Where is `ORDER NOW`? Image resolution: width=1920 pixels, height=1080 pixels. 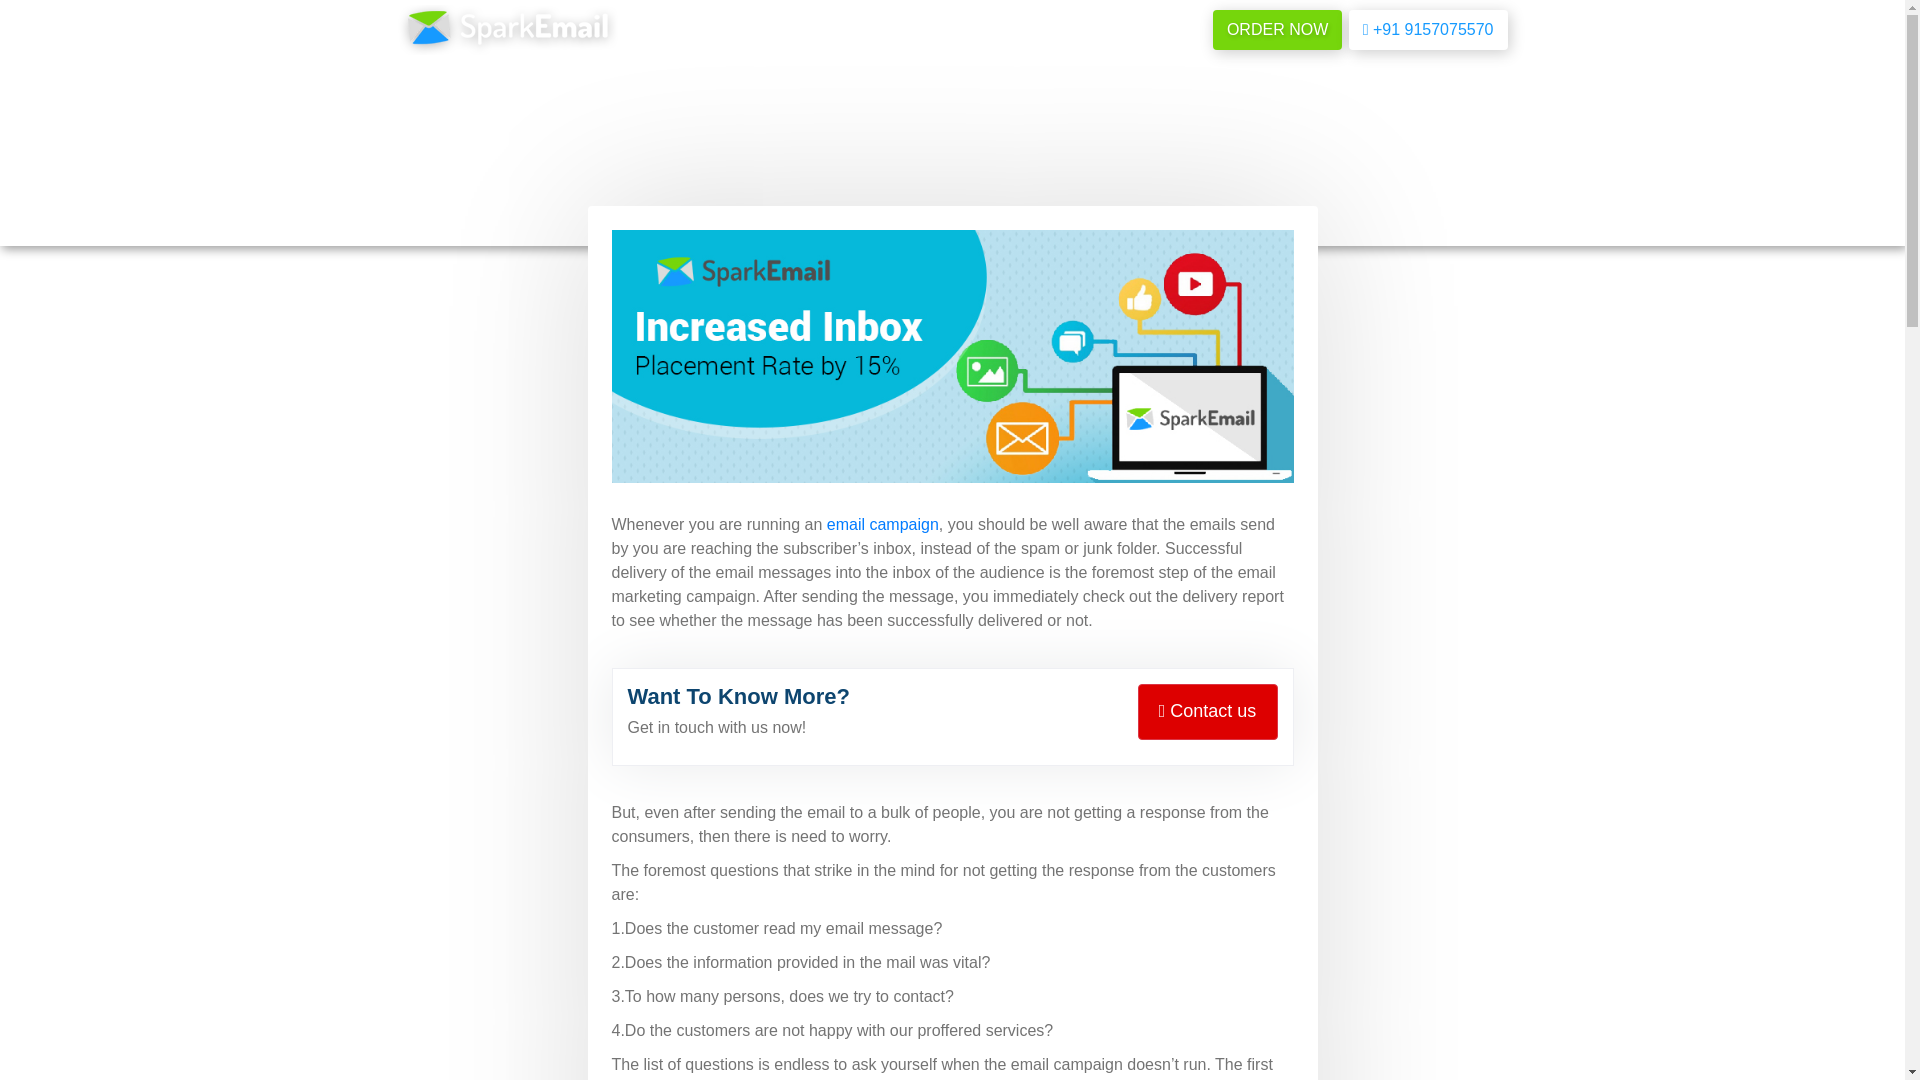
ORDER NOW is located at coordinates (1278, 29).